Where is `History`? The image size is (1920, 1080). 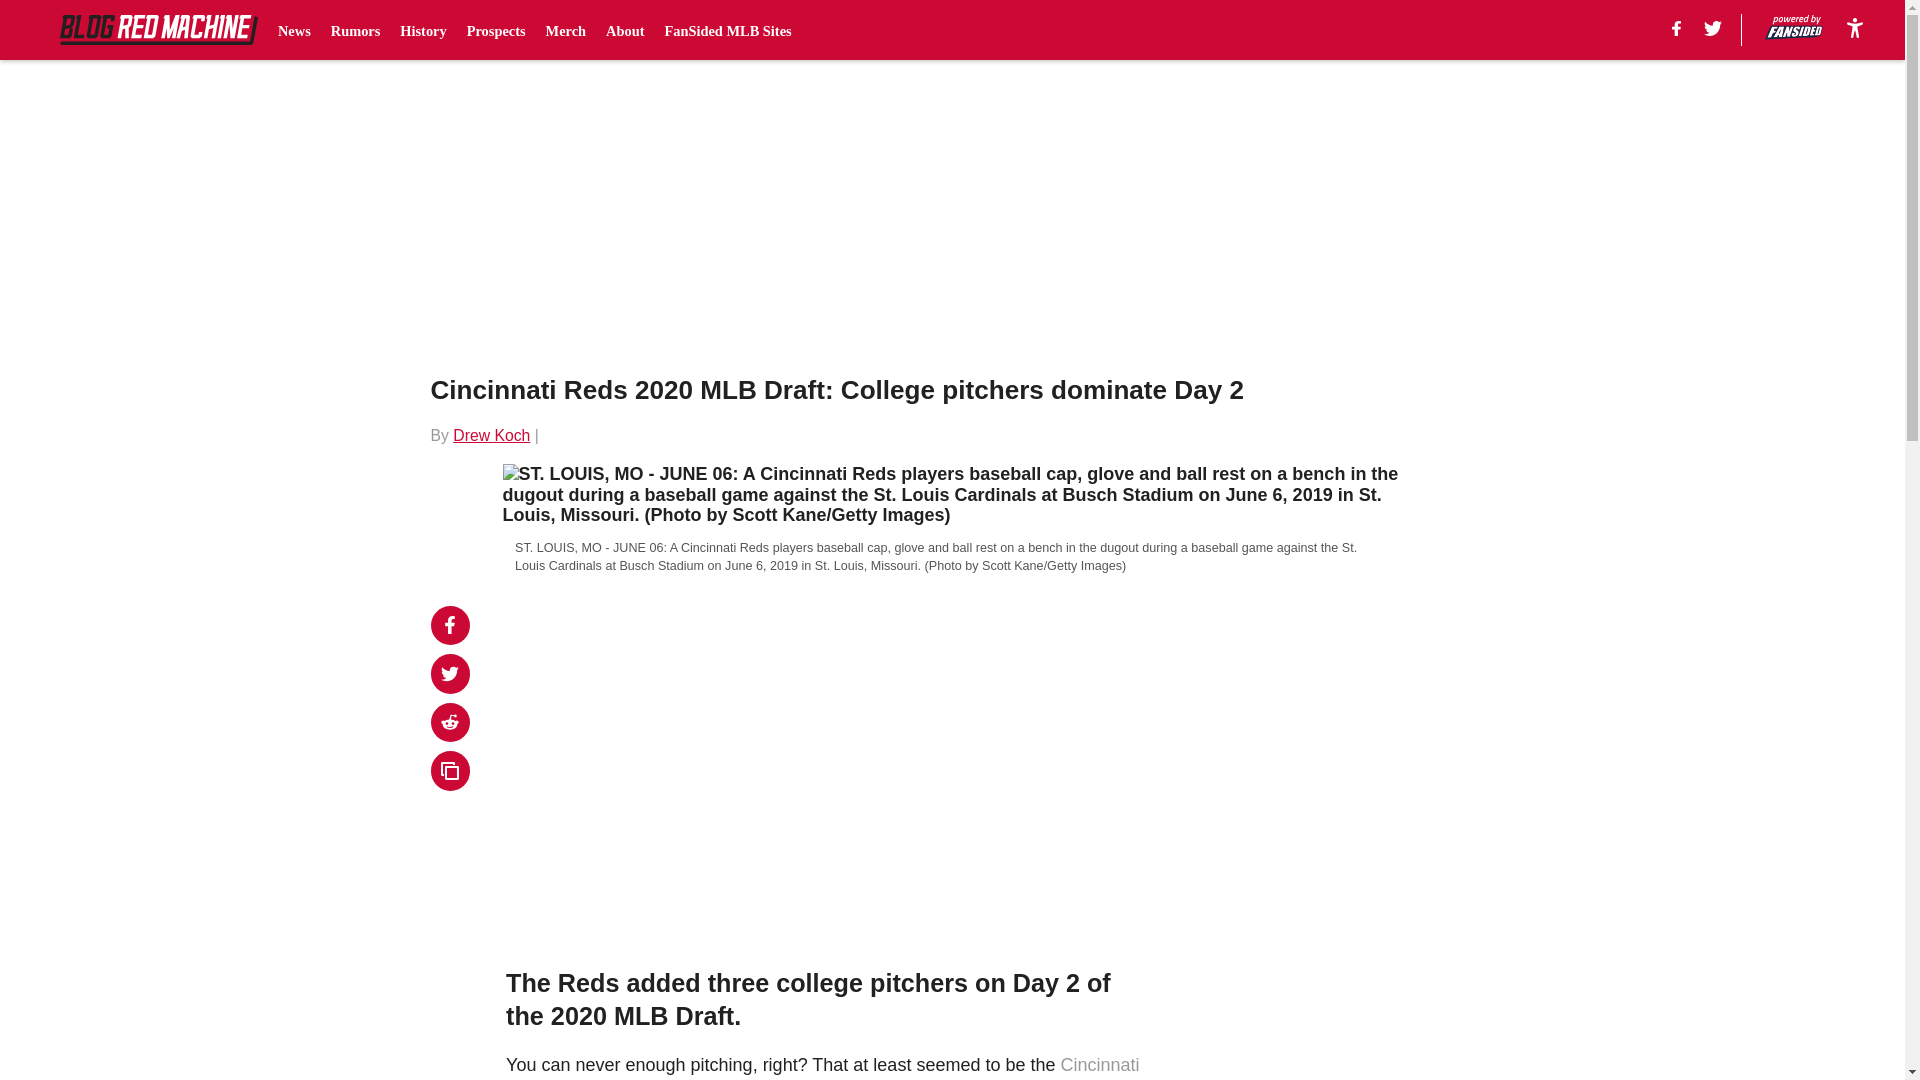 History is located at coordinates (422, 30).